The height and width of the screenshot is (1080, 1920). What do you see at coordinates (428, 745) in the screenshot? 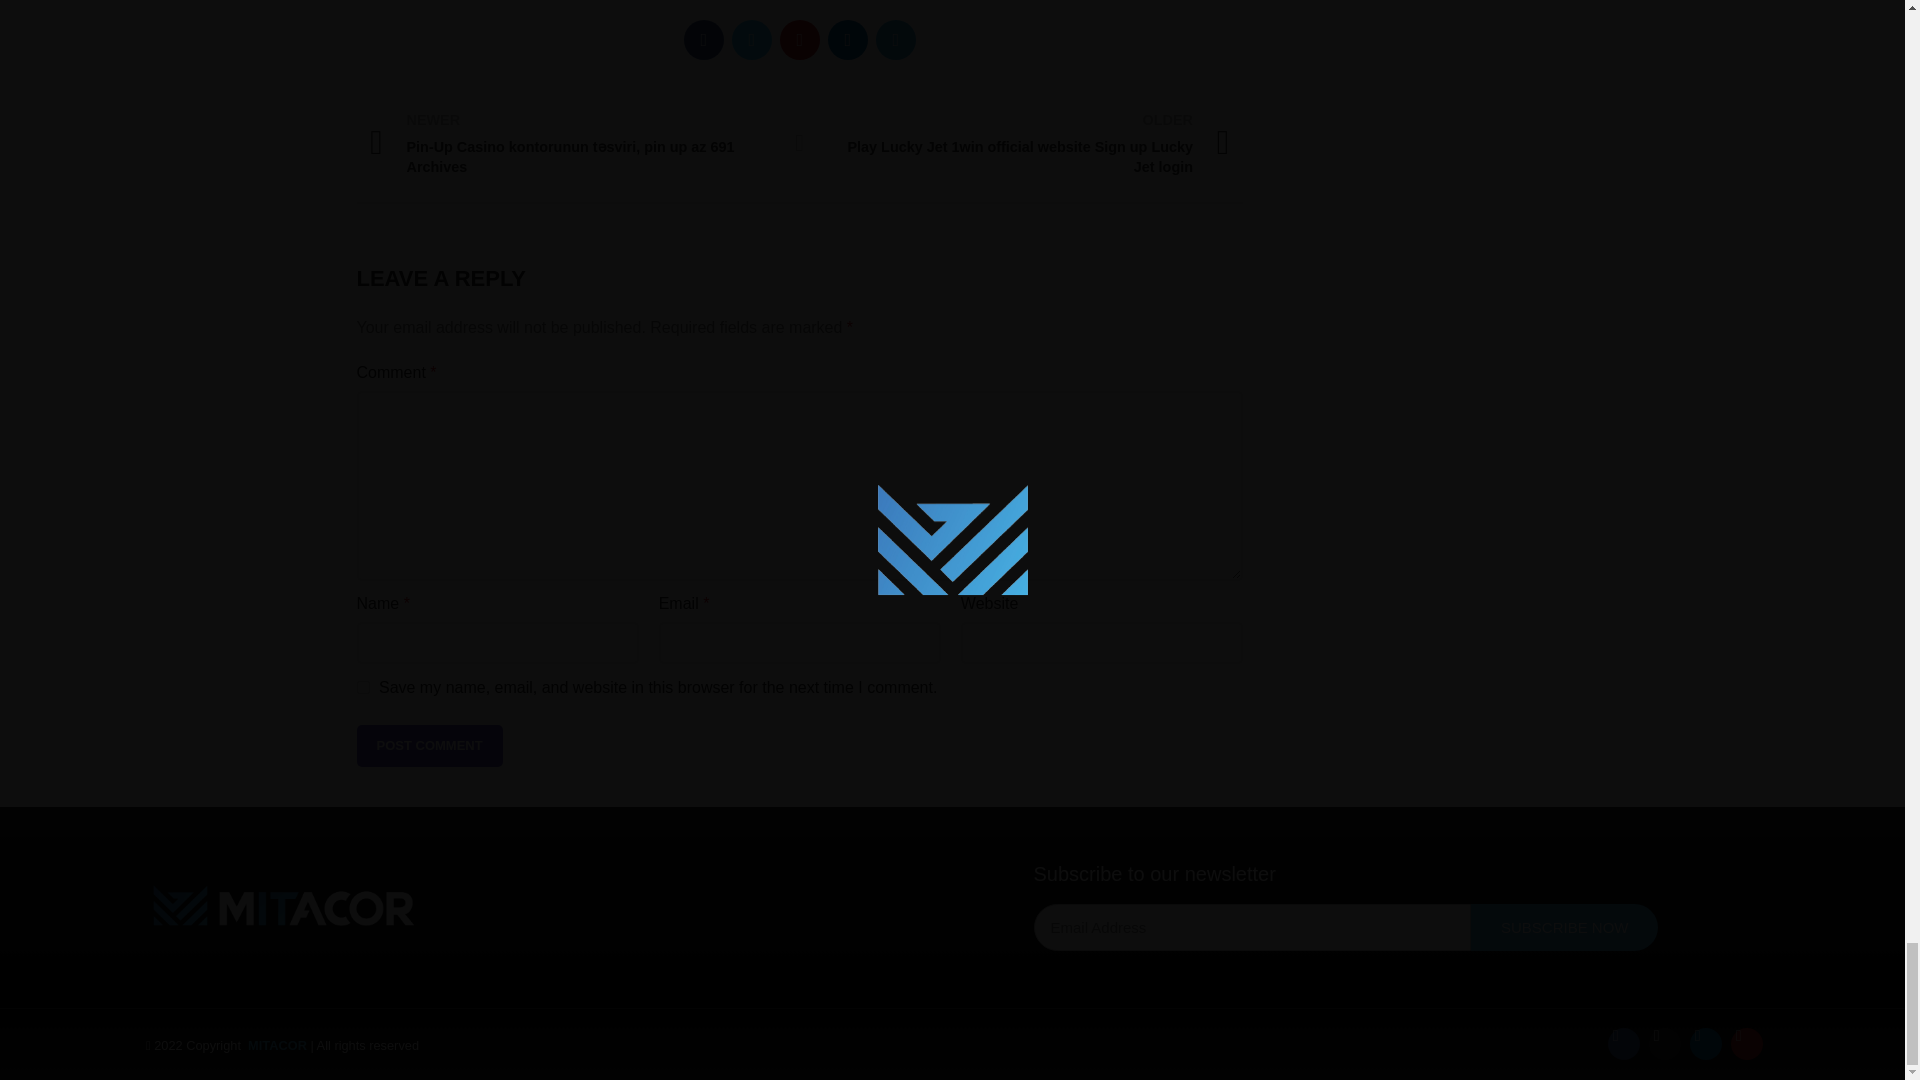
I see `Post Comment` at bounding box center [428, 745].